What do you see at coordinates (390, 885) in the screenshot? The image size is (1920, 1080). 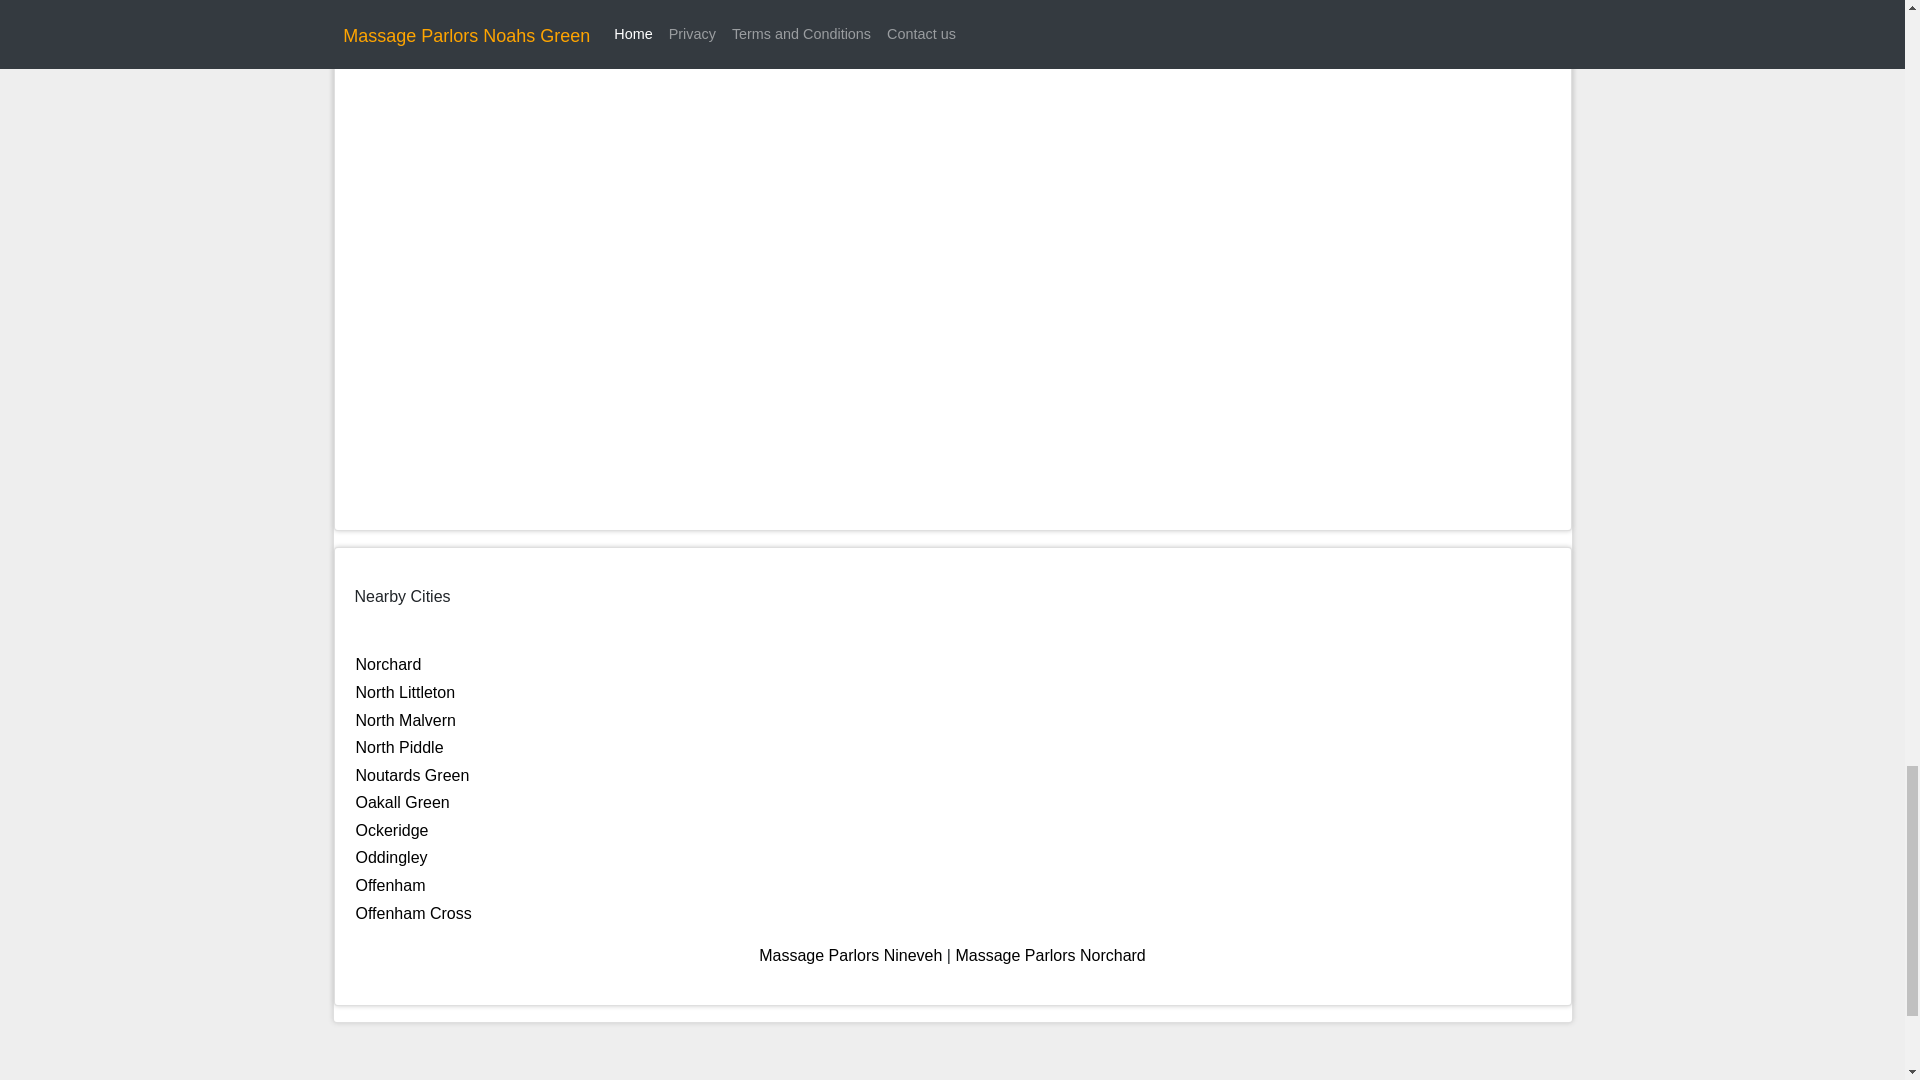 I see `Offenham` at bounding box center [390, 885].